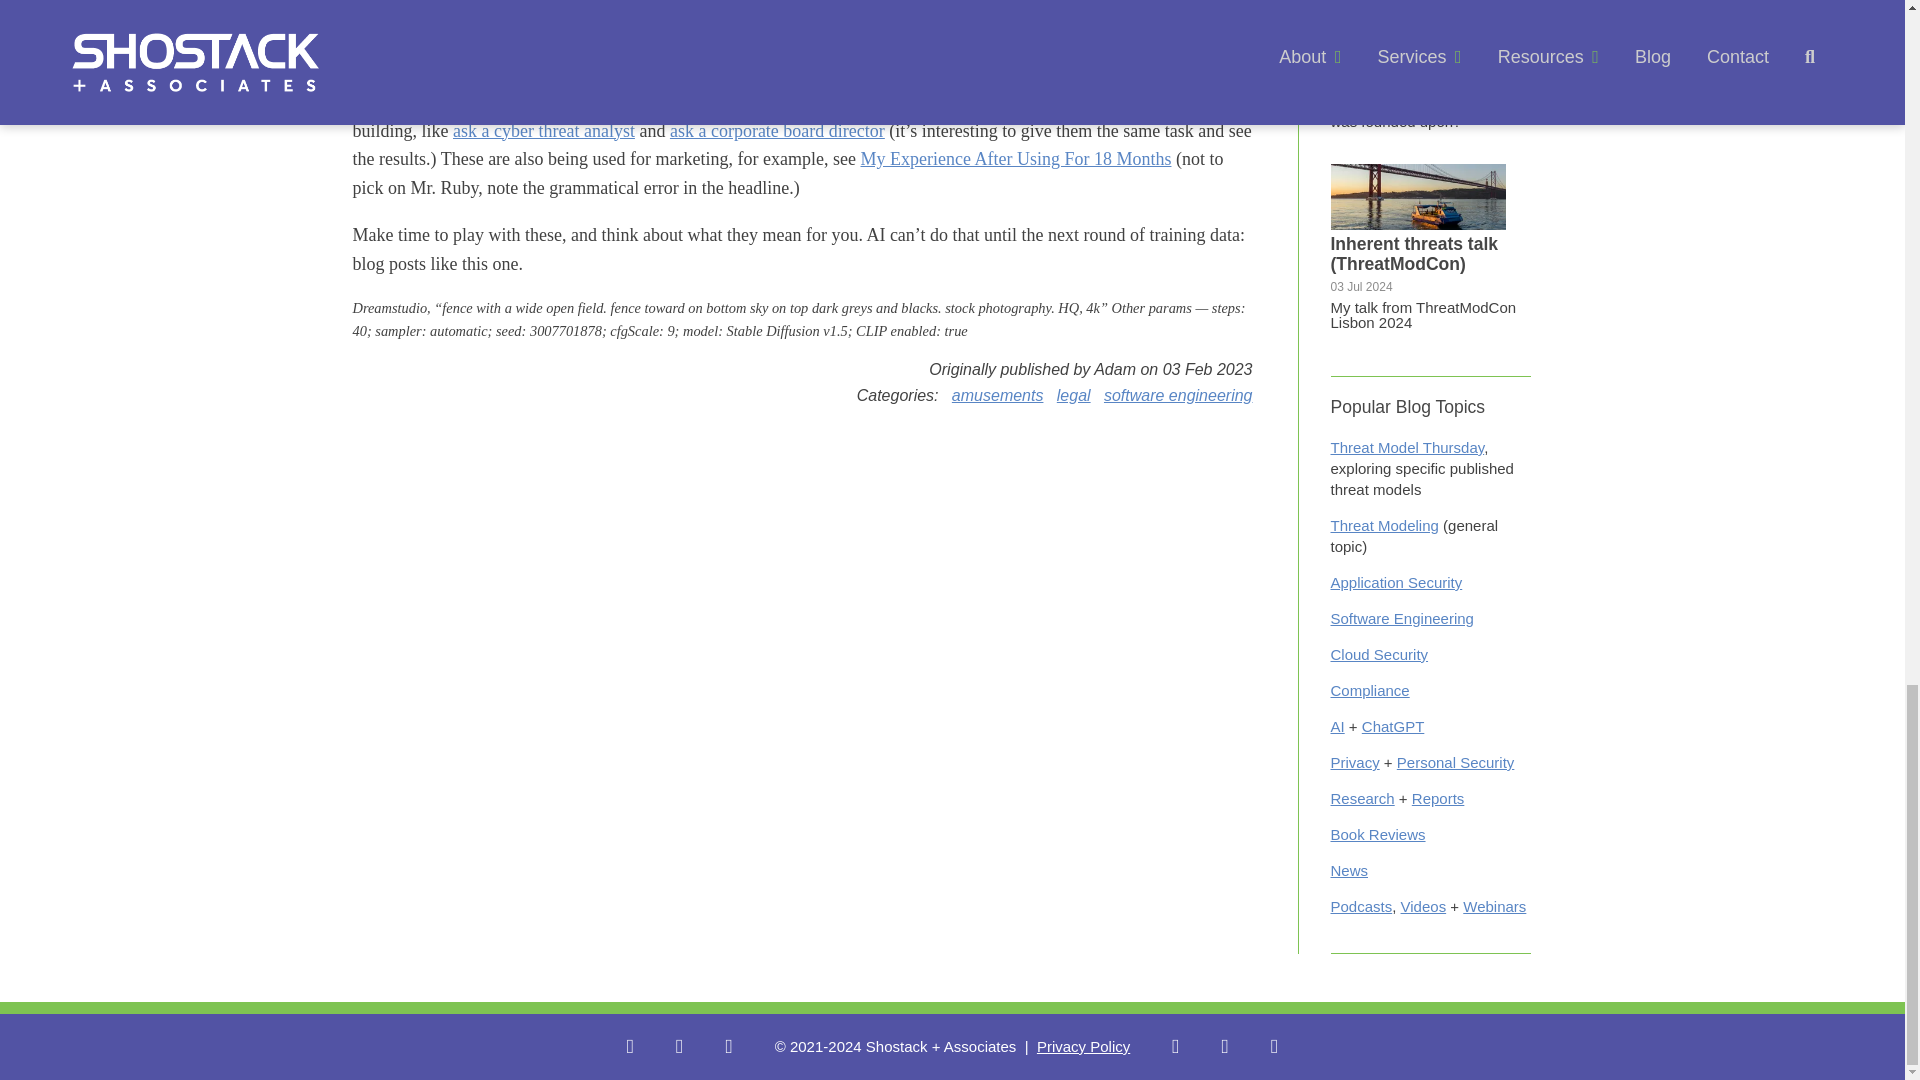  I want to click on amusements, so click(998, 394).